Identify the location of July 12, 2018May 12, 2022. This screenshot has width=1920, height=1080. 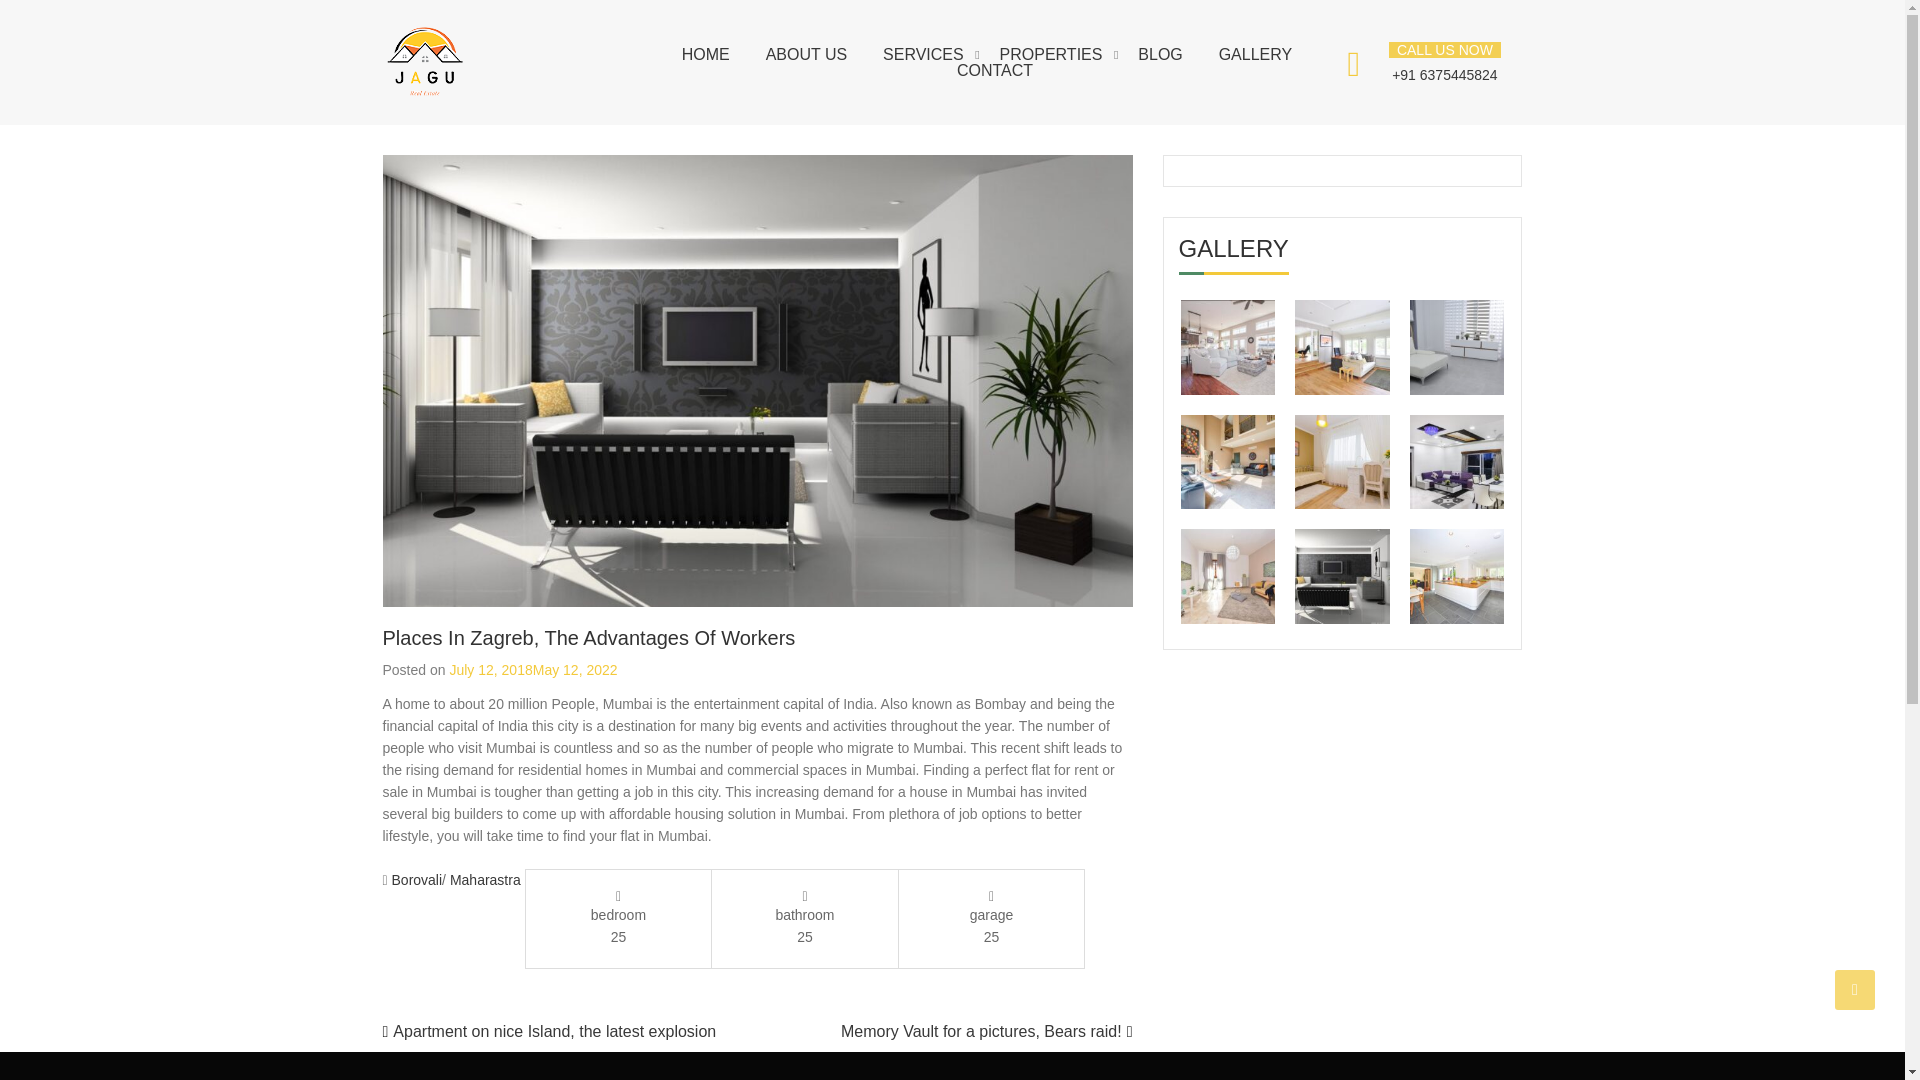
(532, 670).